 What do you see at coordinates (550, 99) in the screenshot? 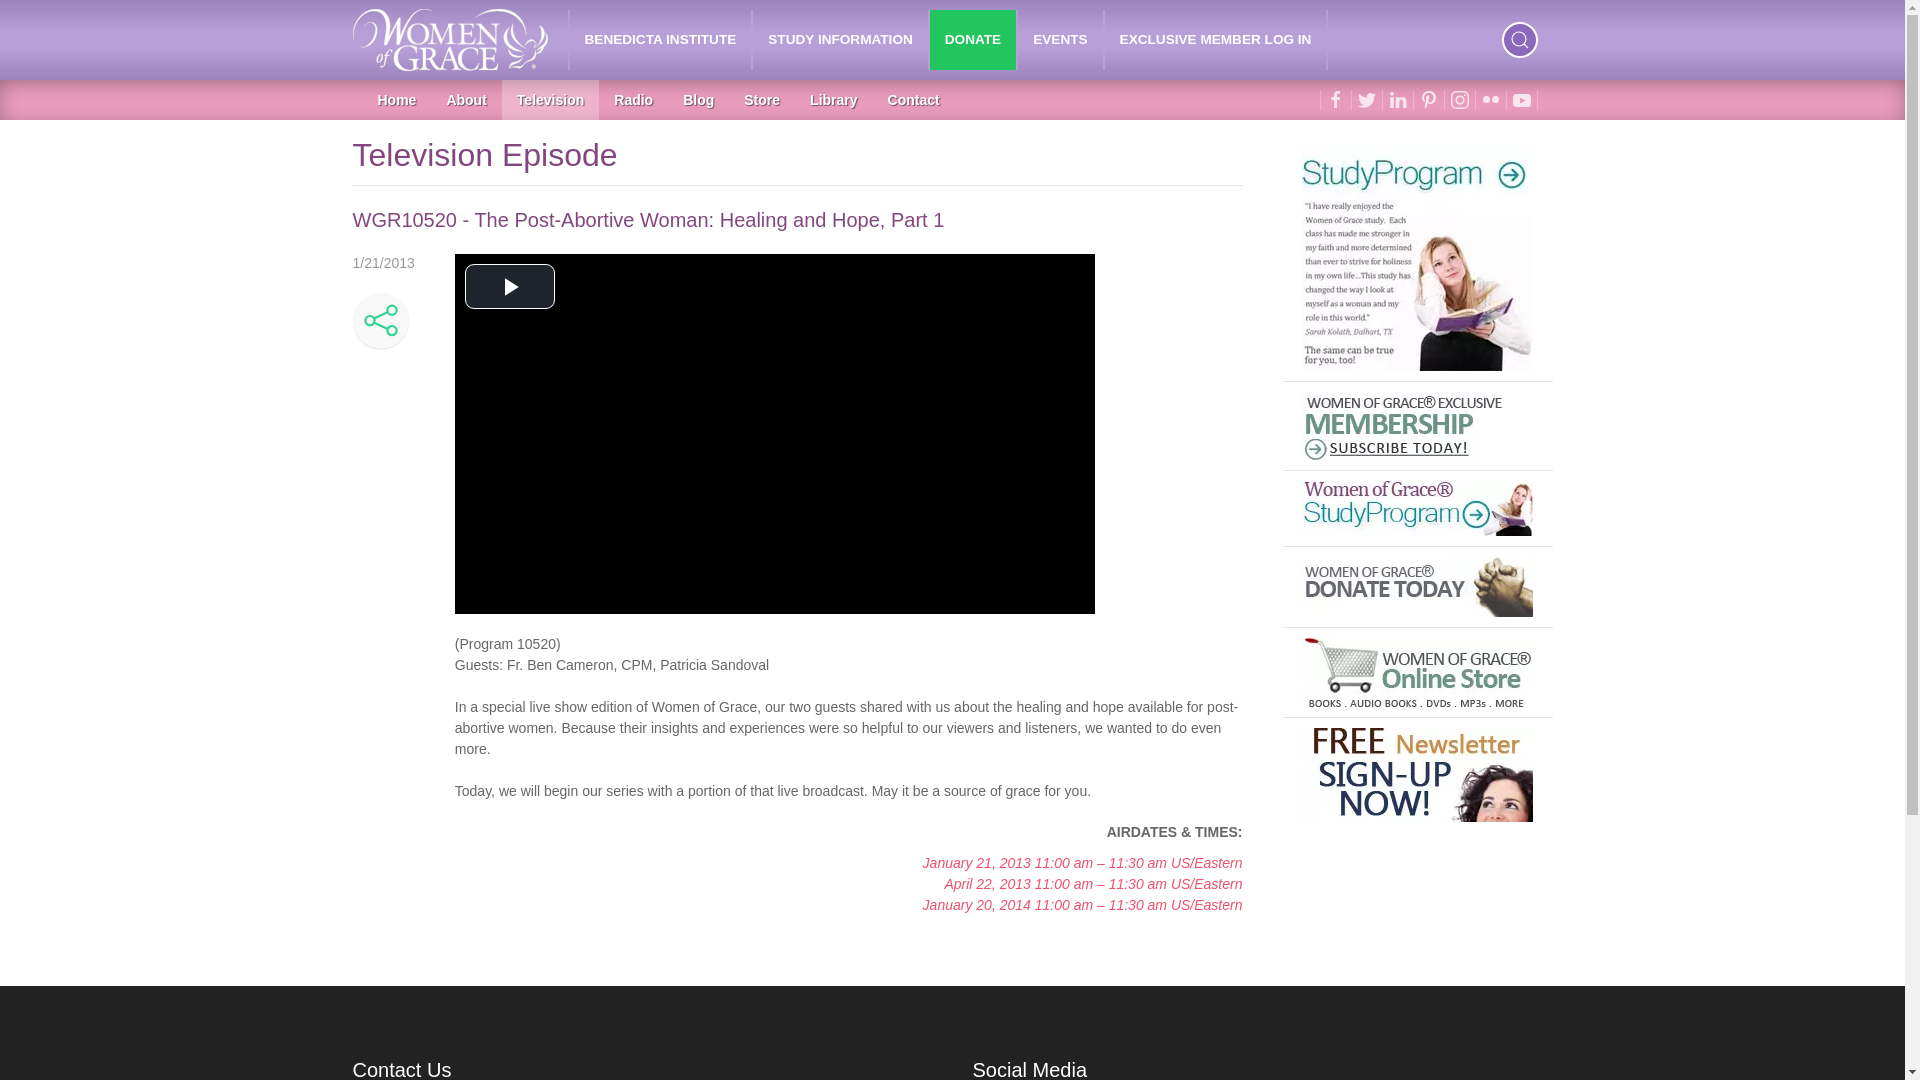
I see `Television` at bounding box center [550, 99].